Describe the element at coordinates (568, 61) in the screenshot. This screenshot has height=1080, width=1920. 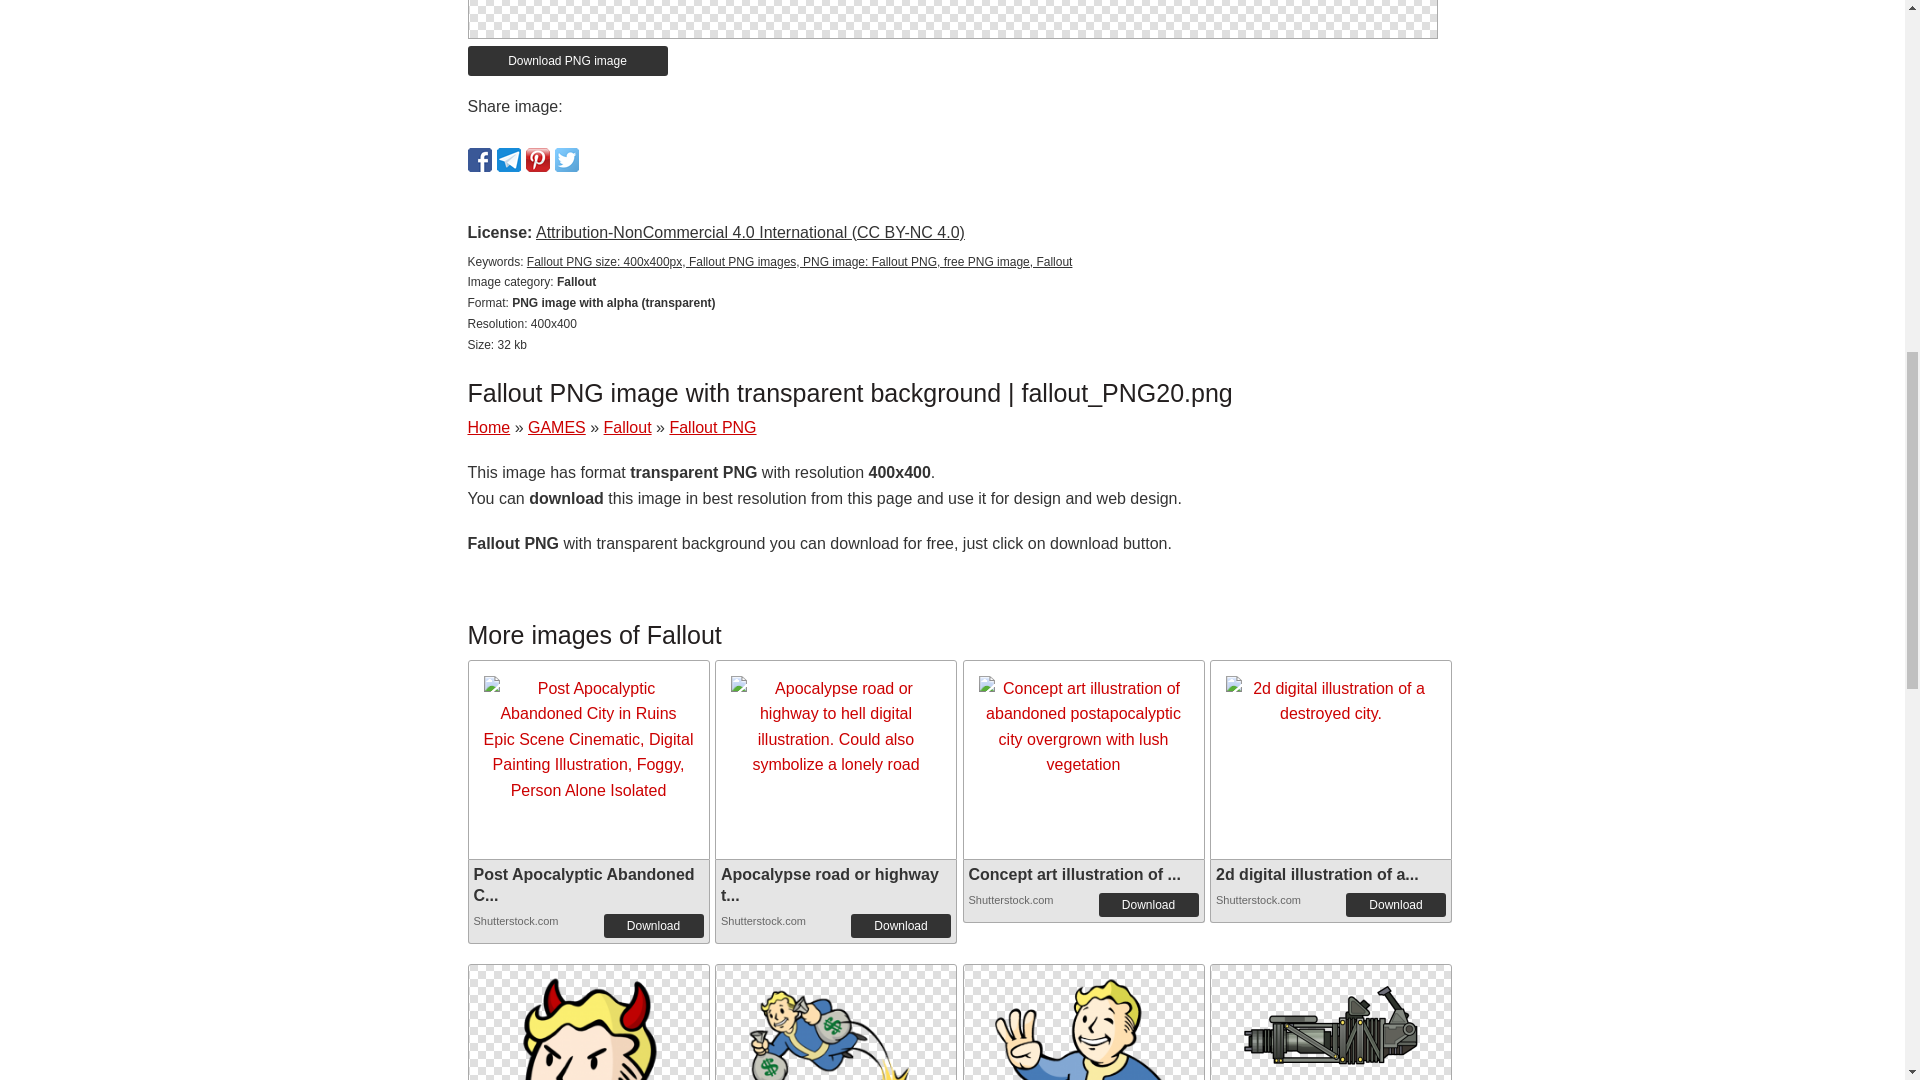
I see `Download PNG image` at that location.